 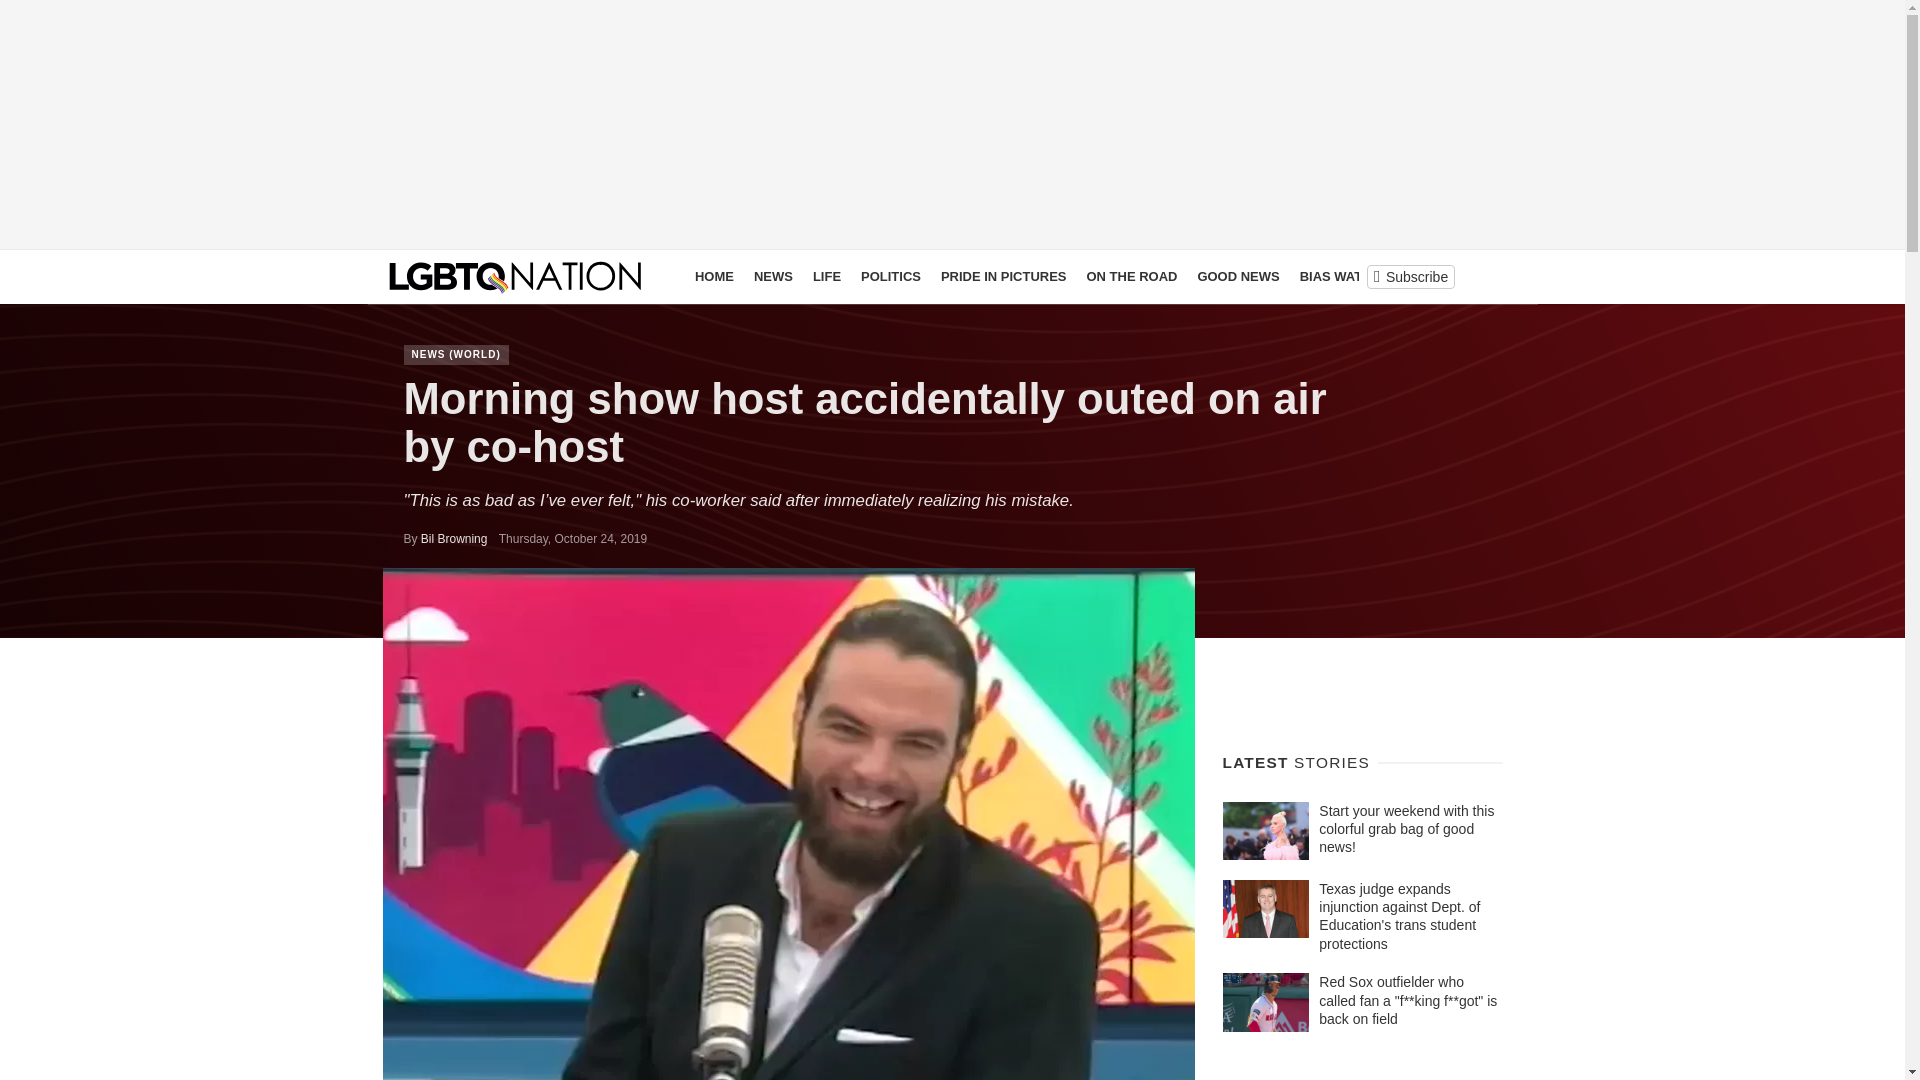 I want to click on PRIDE IN PICTURES, so click(x=1004, y=276).